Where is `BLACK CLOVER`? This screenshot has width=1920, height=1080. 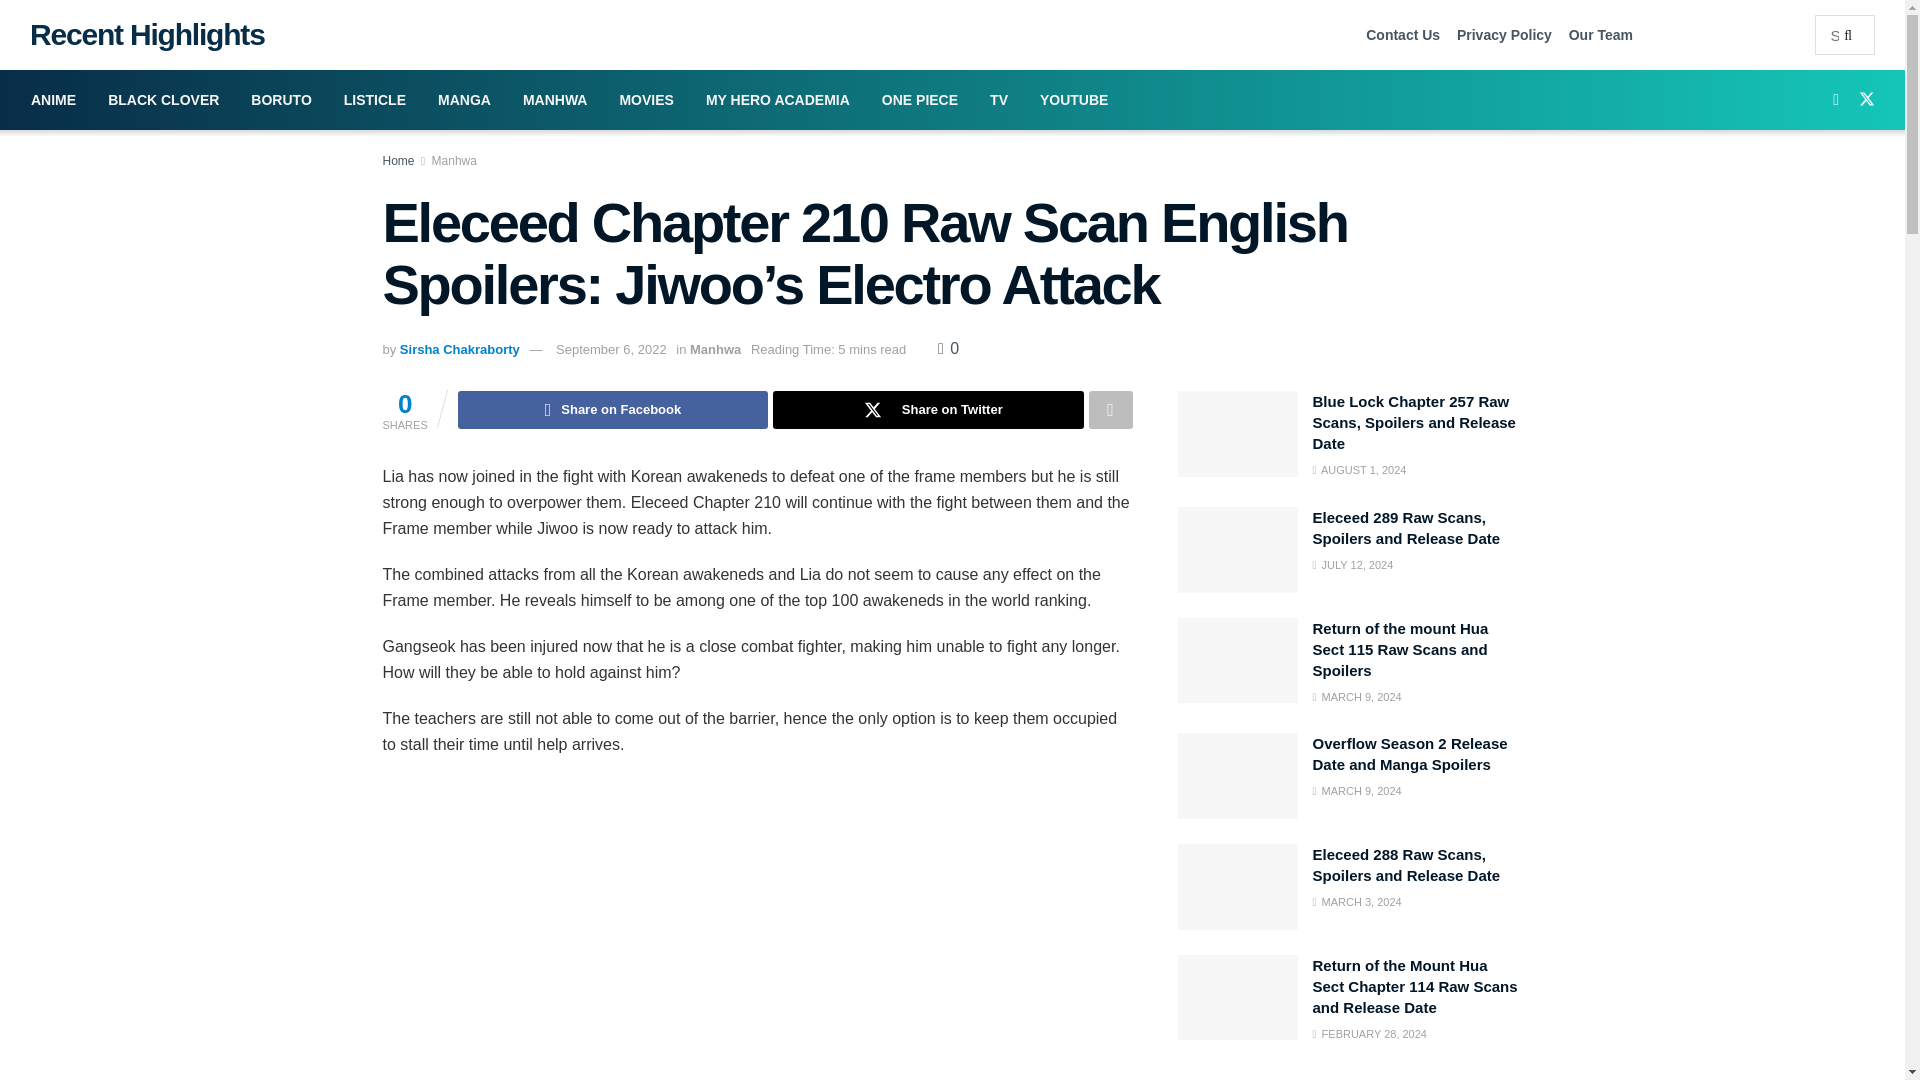
BLACK CLOVER is located at coordinates (163, 100).